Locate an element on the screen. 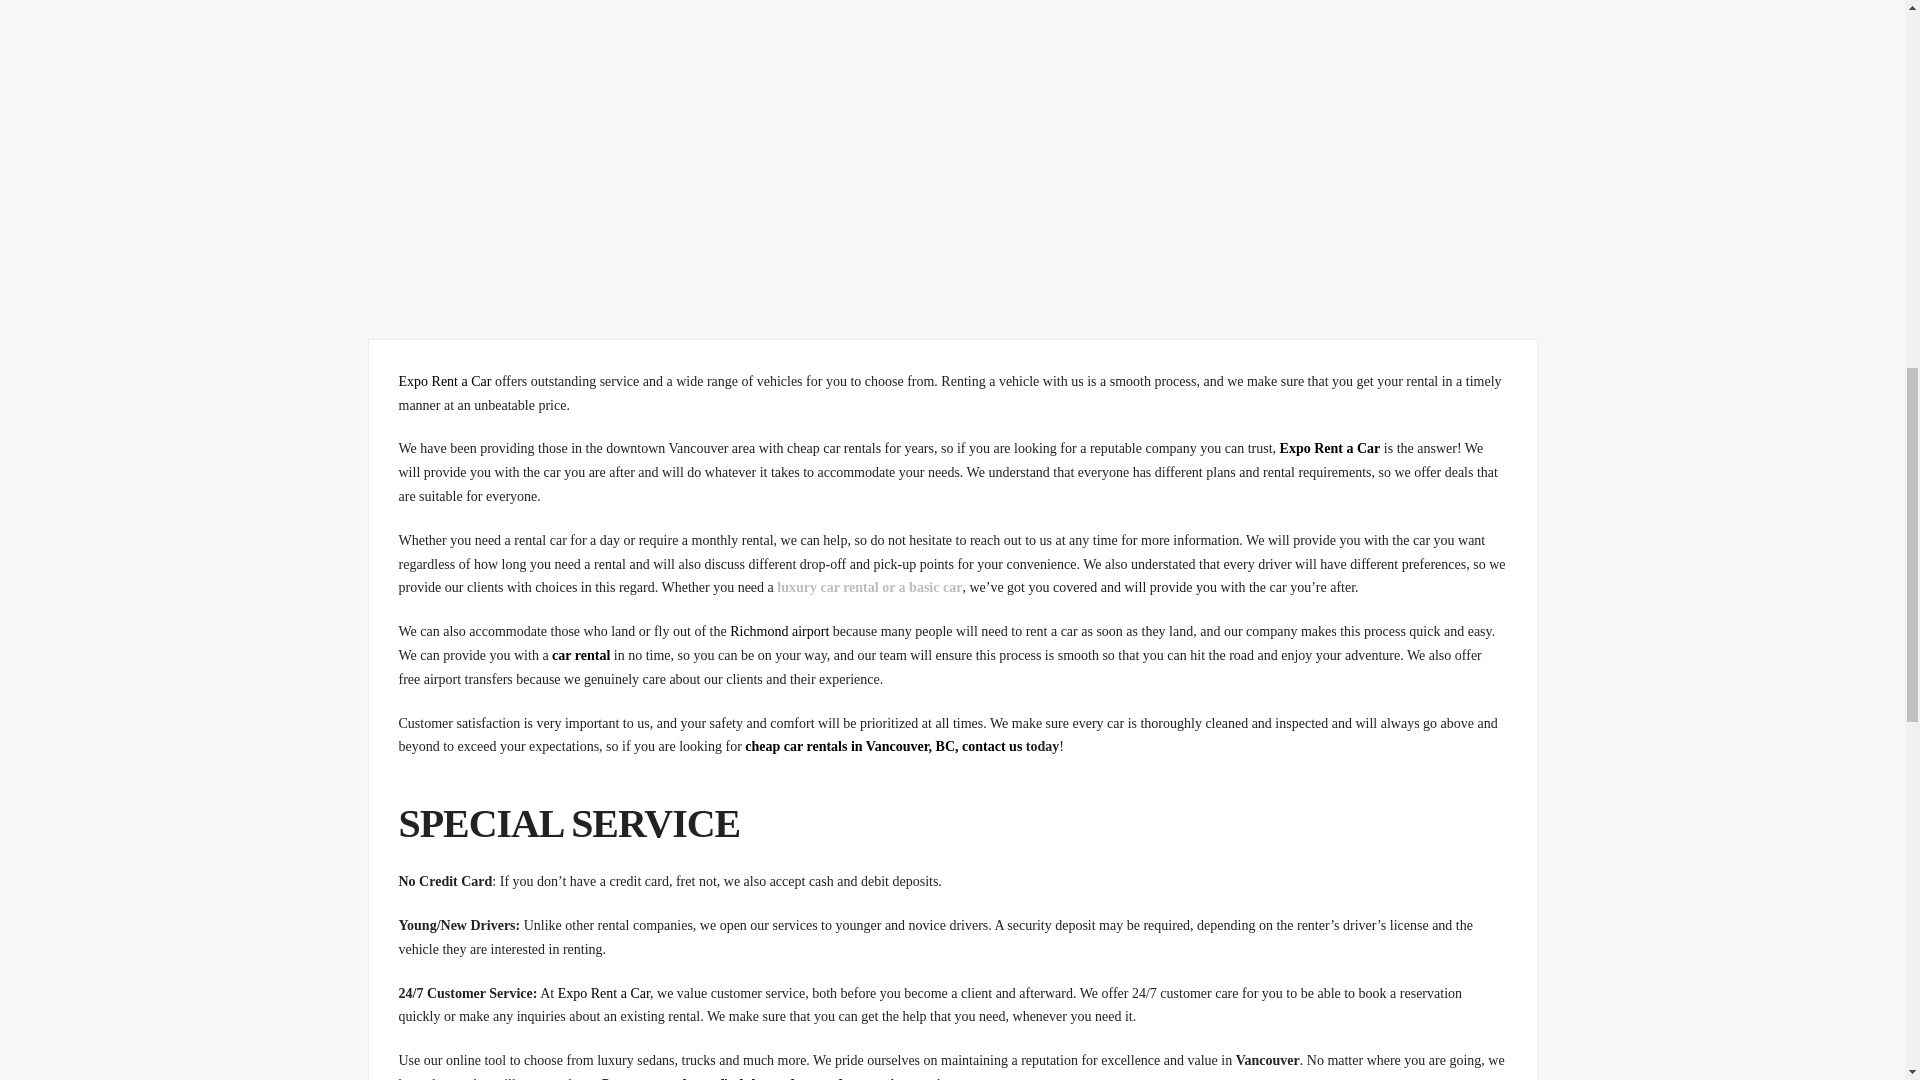 This screenshot has height=1080, width=1920. luxury car rental or a basic car is located at coordinates (869, 587).